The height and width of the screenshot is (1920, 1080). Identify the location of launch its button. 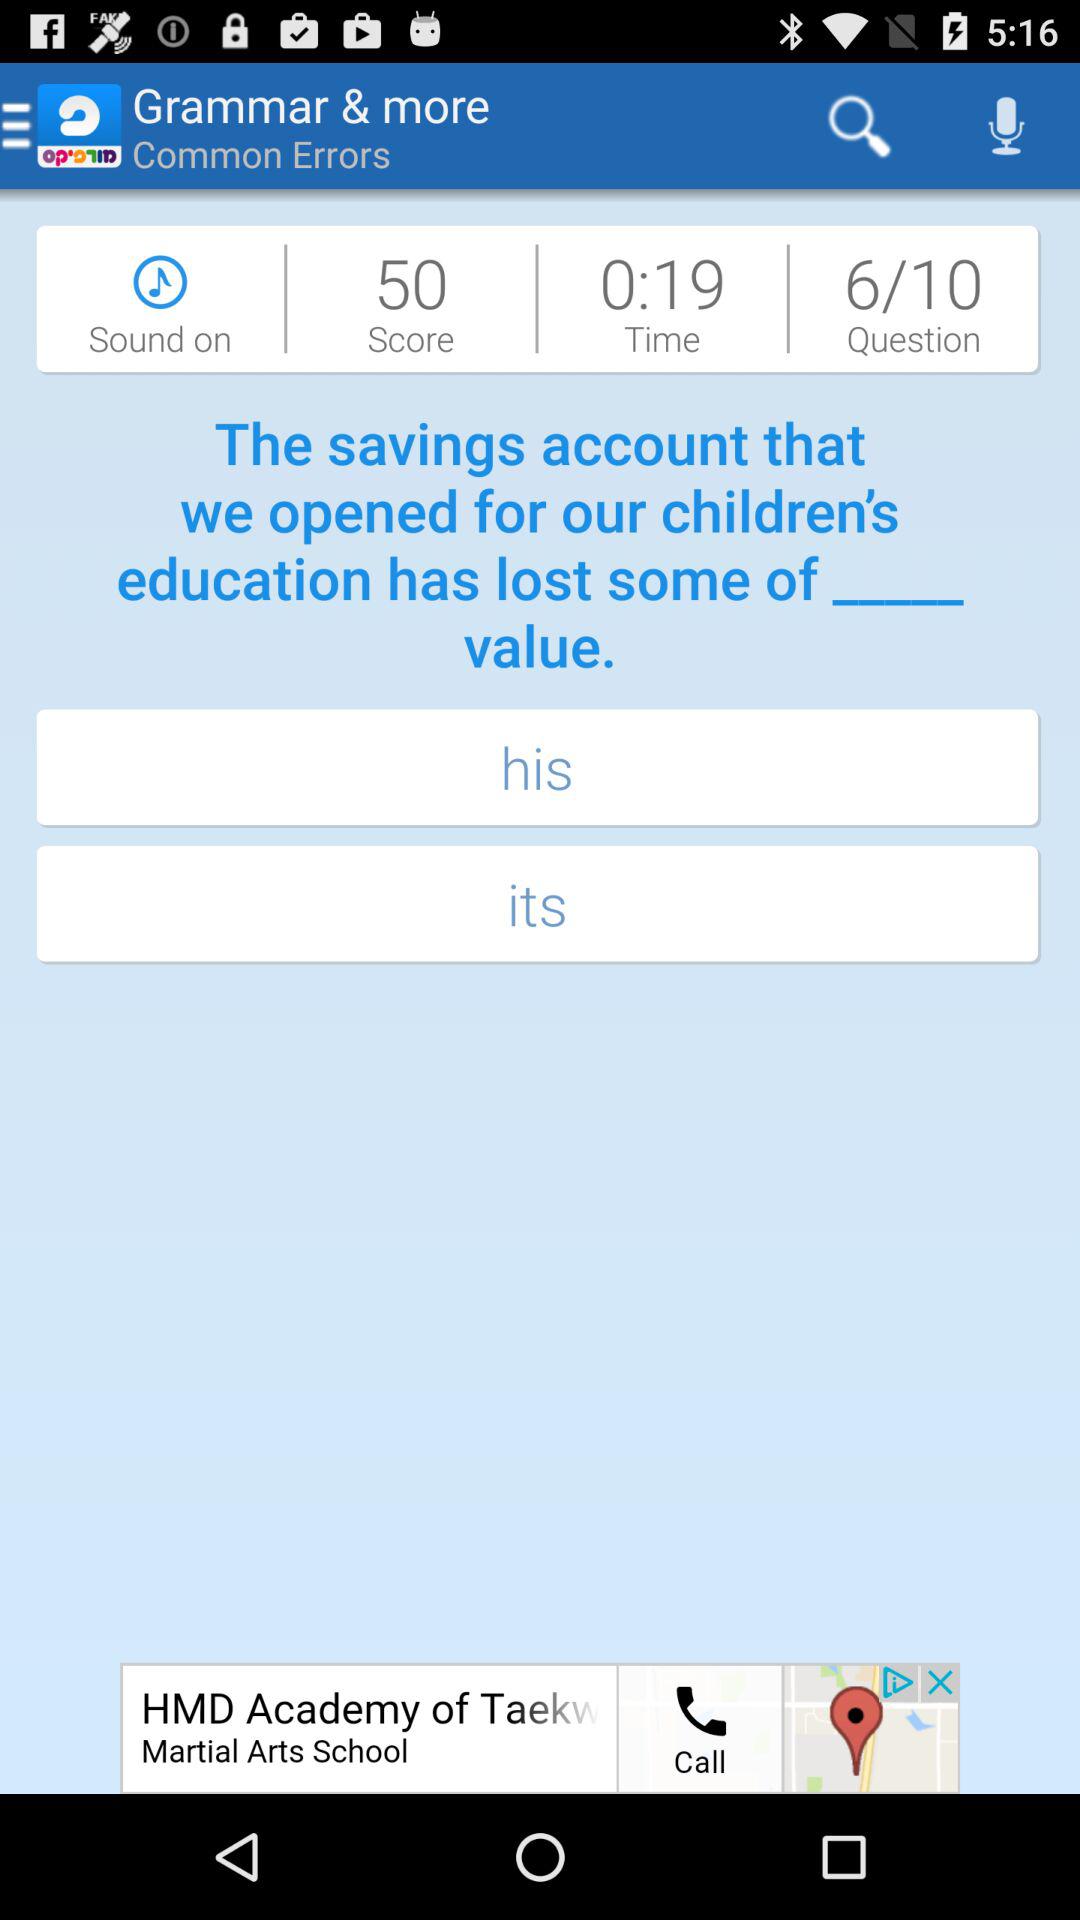
(540, 906).